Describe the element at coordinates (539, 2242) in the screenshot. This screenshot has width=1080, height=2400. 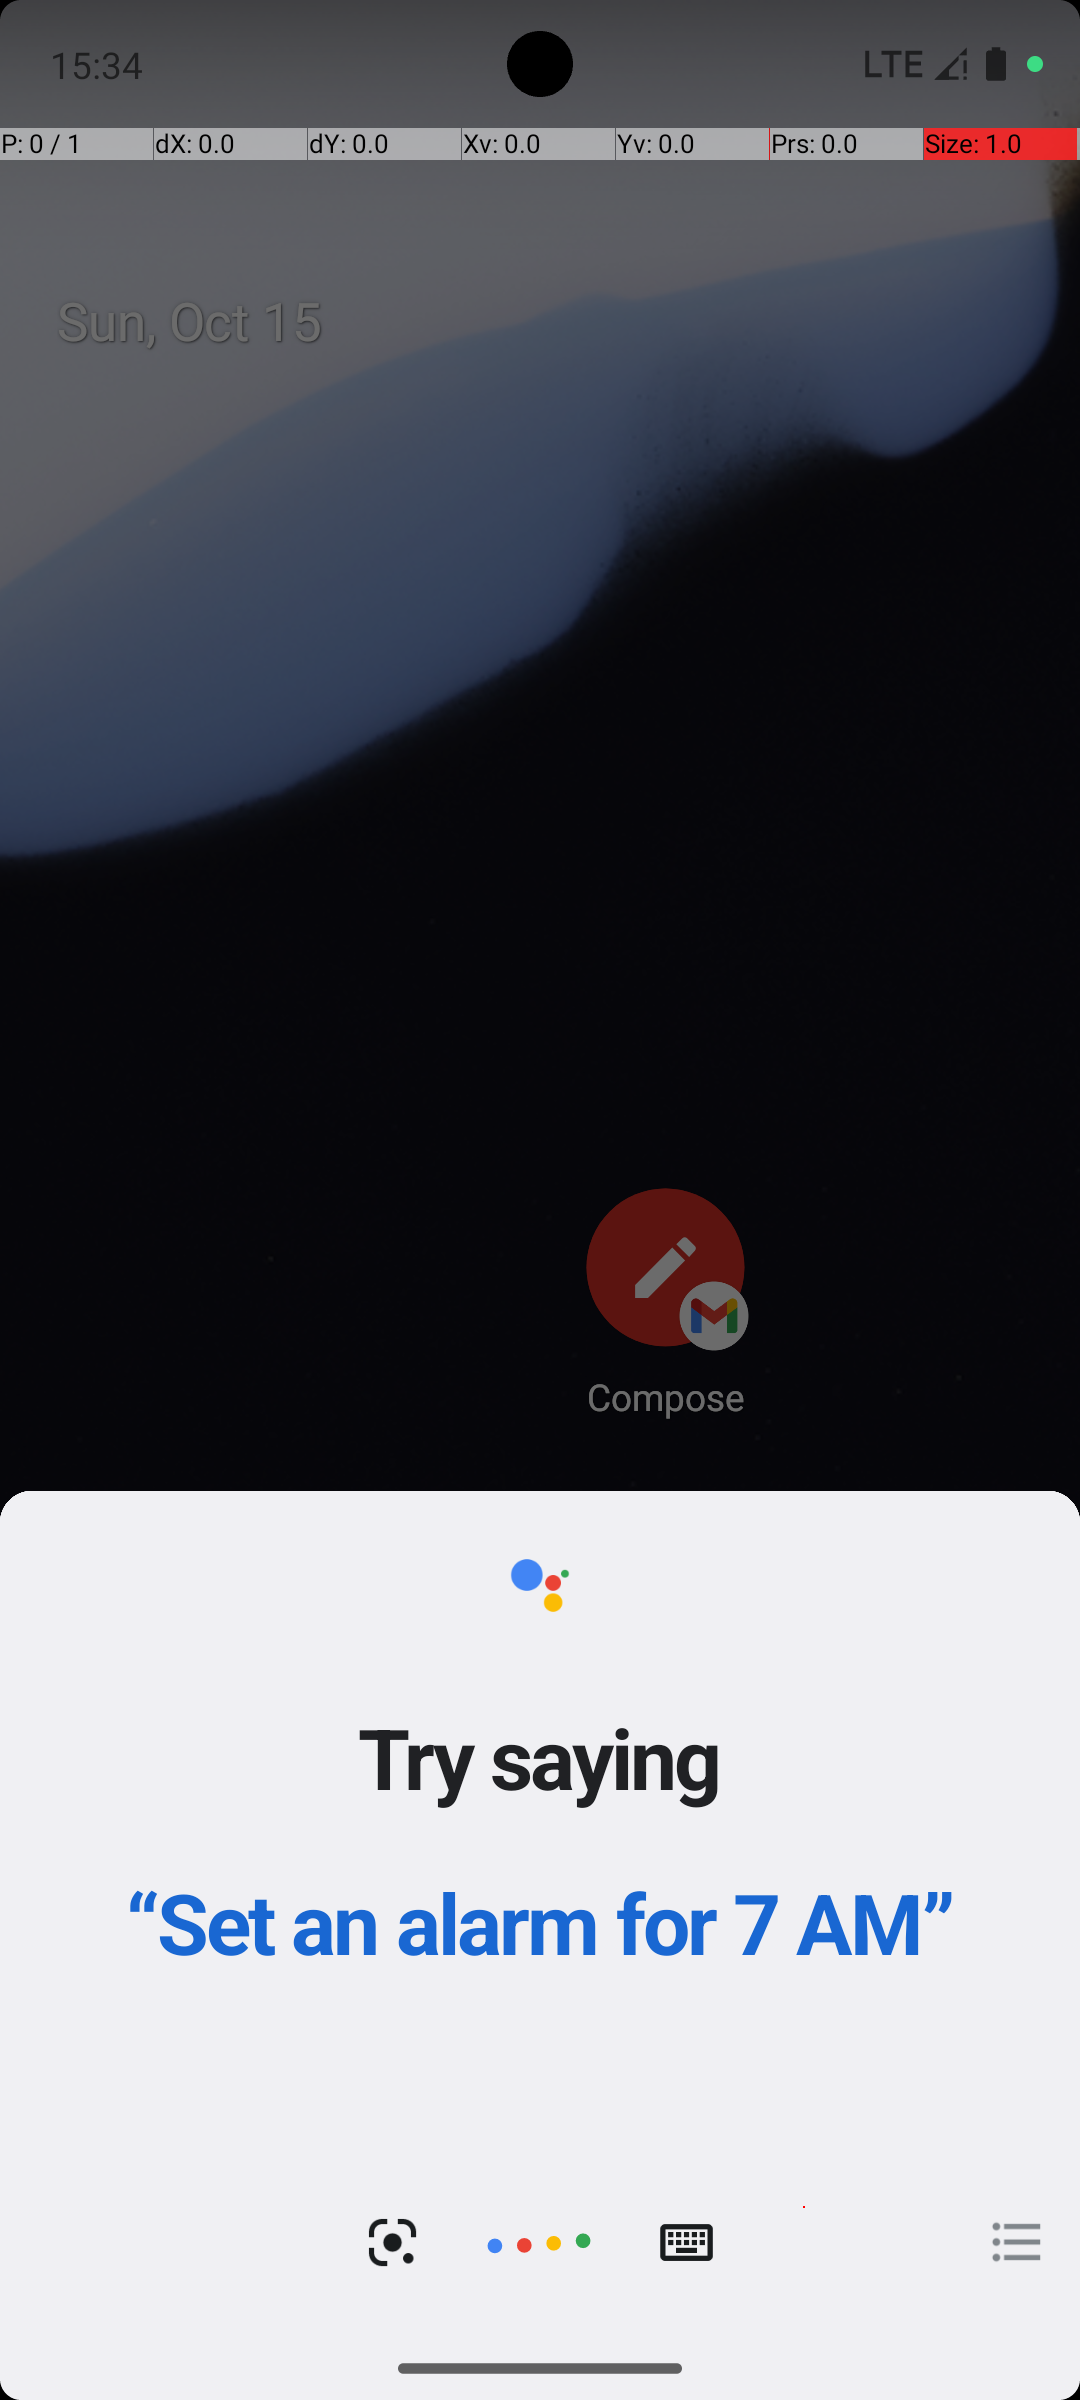
I see `Tap to cancel` at that location.